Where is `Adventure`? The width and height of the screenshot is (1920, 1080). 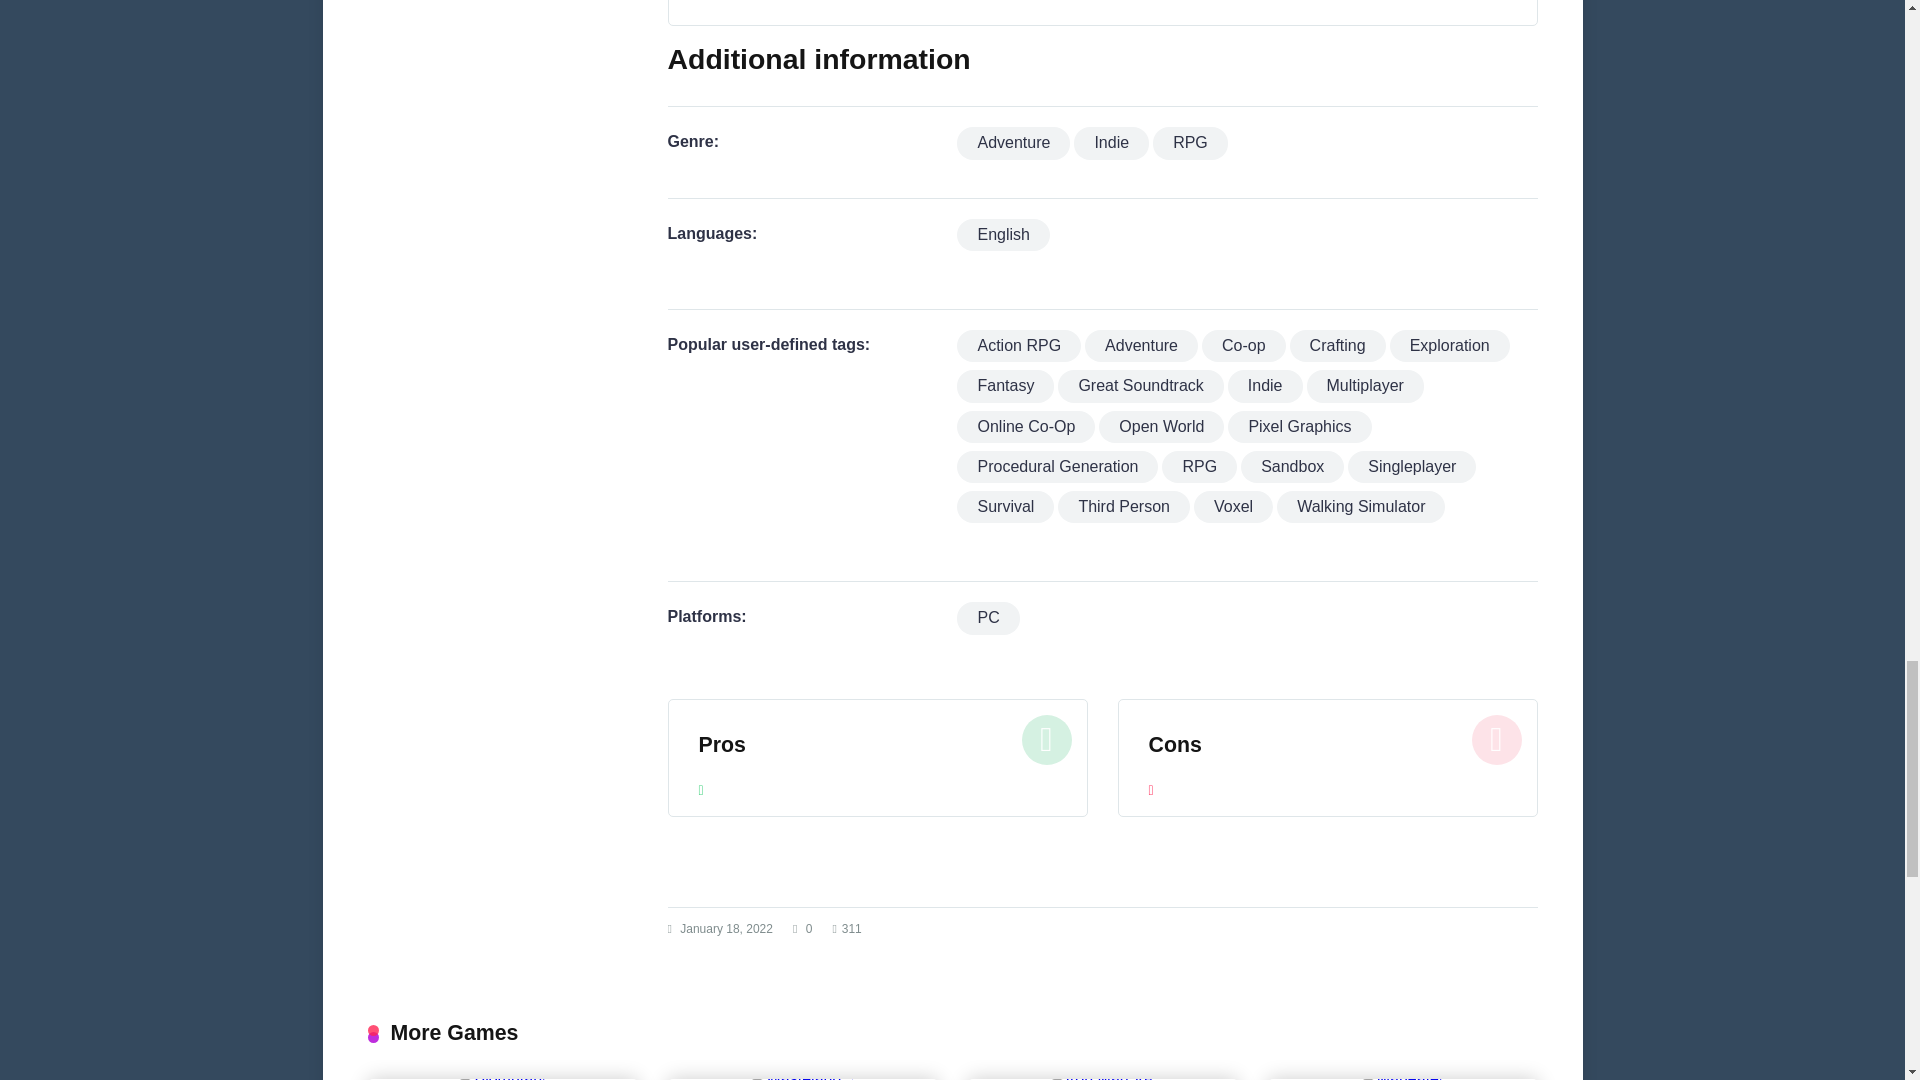
Adventure is located at coordinates (1012, 142).